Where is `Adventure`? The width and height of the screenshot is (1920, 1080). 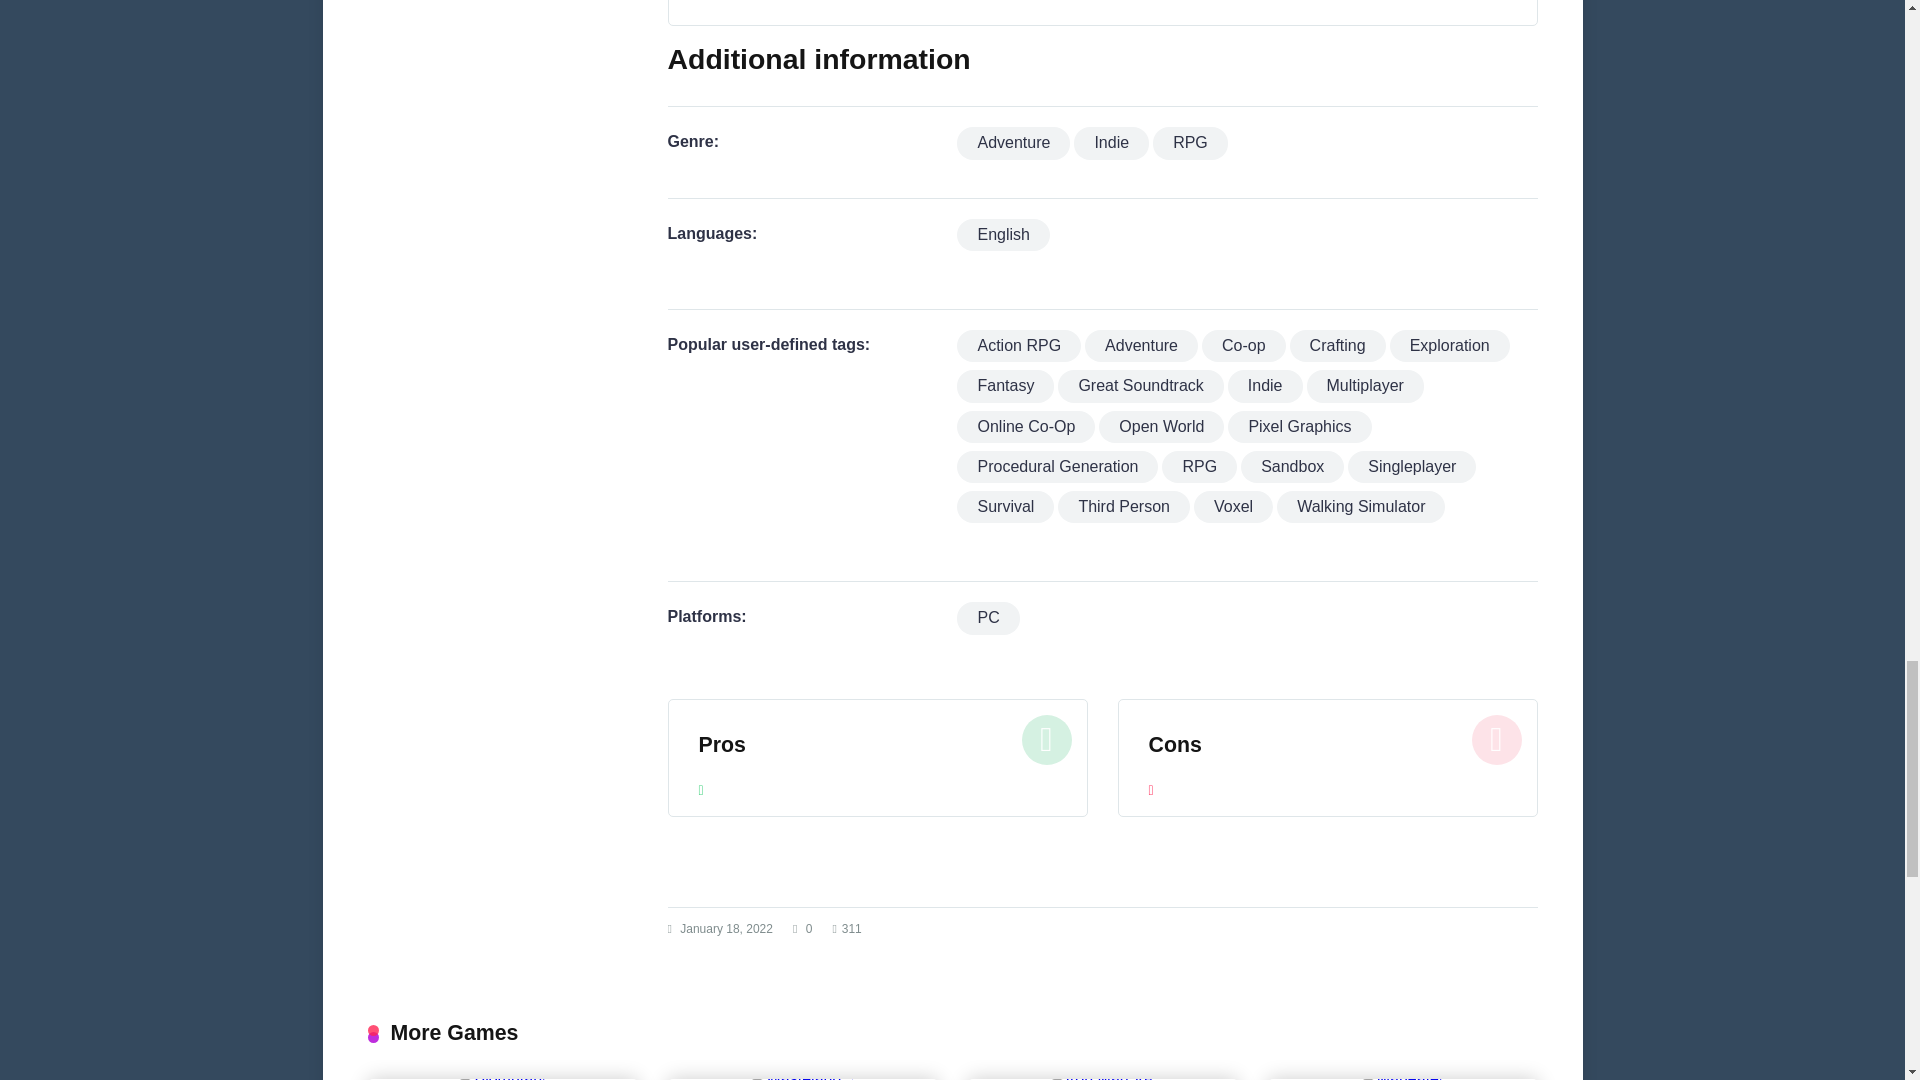
Adventure is located at coordinates (1012, 142).